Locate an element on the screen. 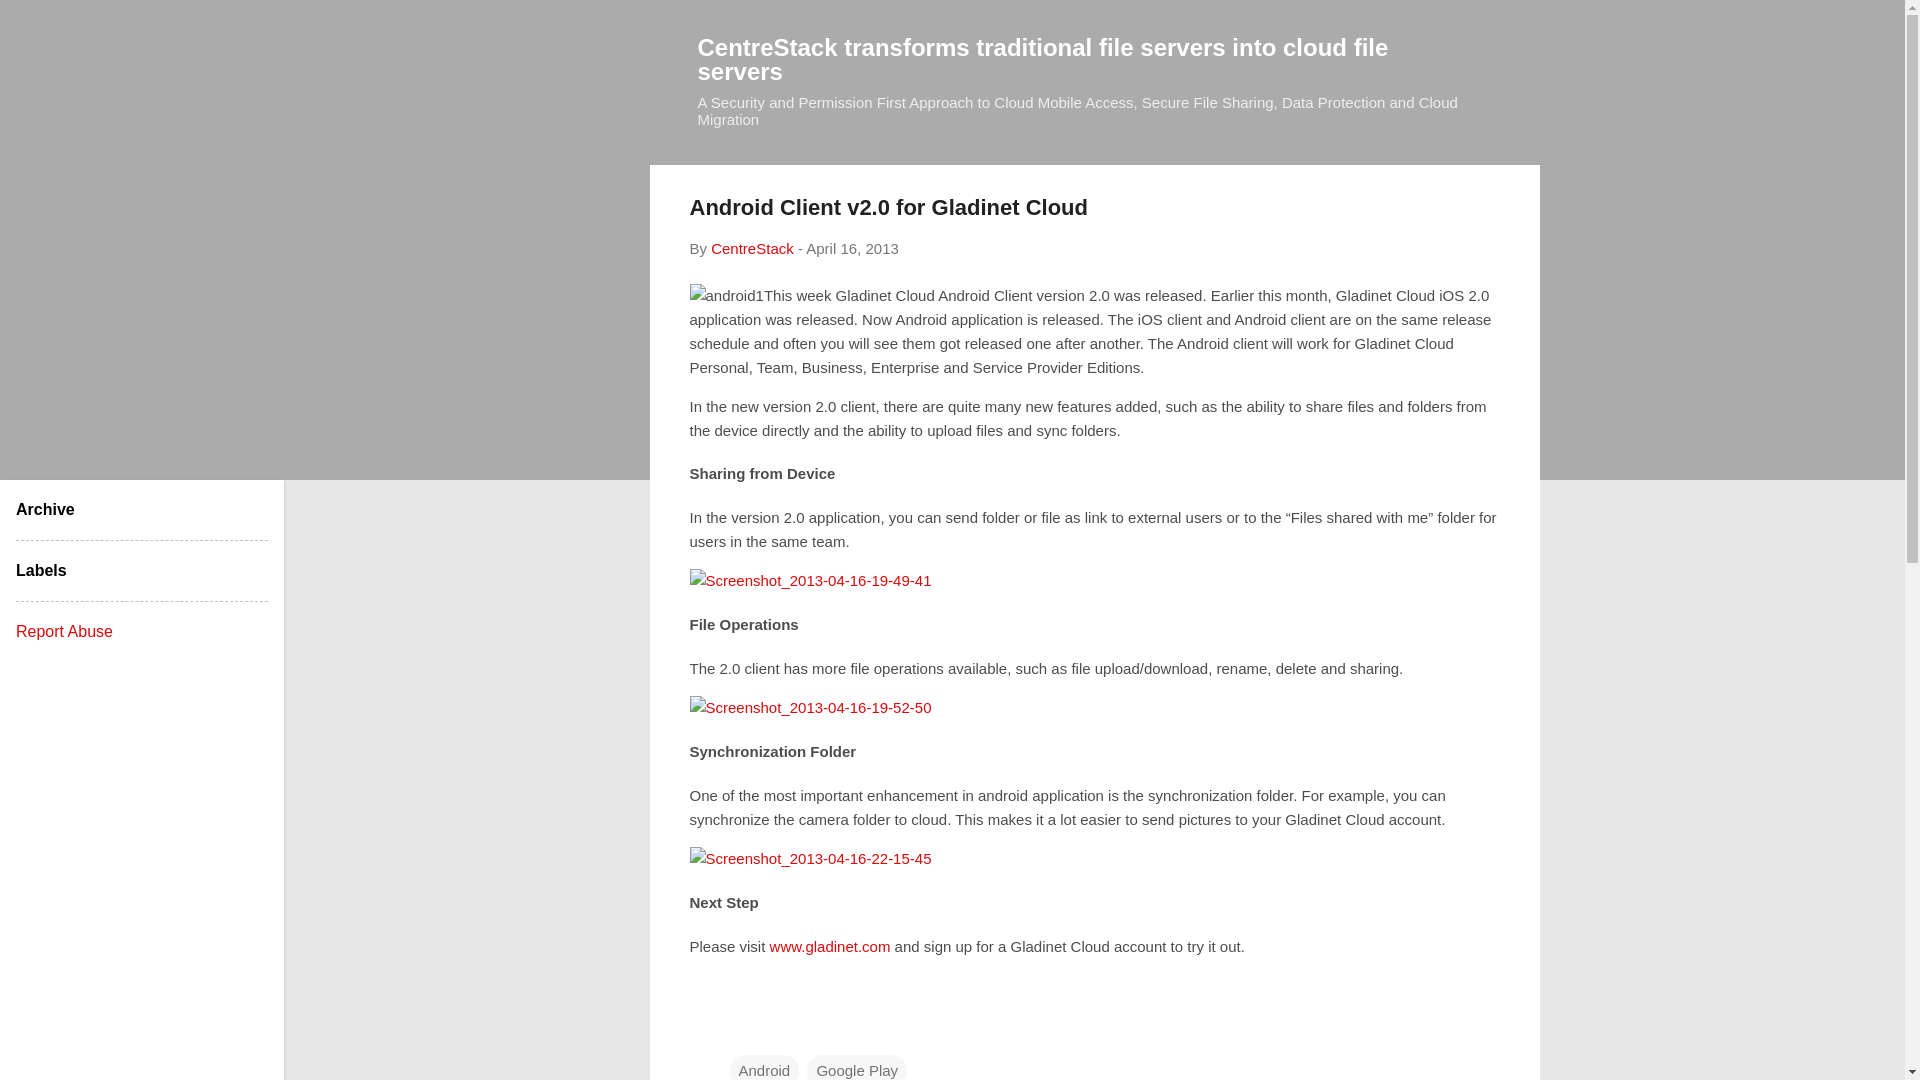 The width and height of the screenshot is (1920, 1080). April 16, 2013 is located at coordinates (852, 248).